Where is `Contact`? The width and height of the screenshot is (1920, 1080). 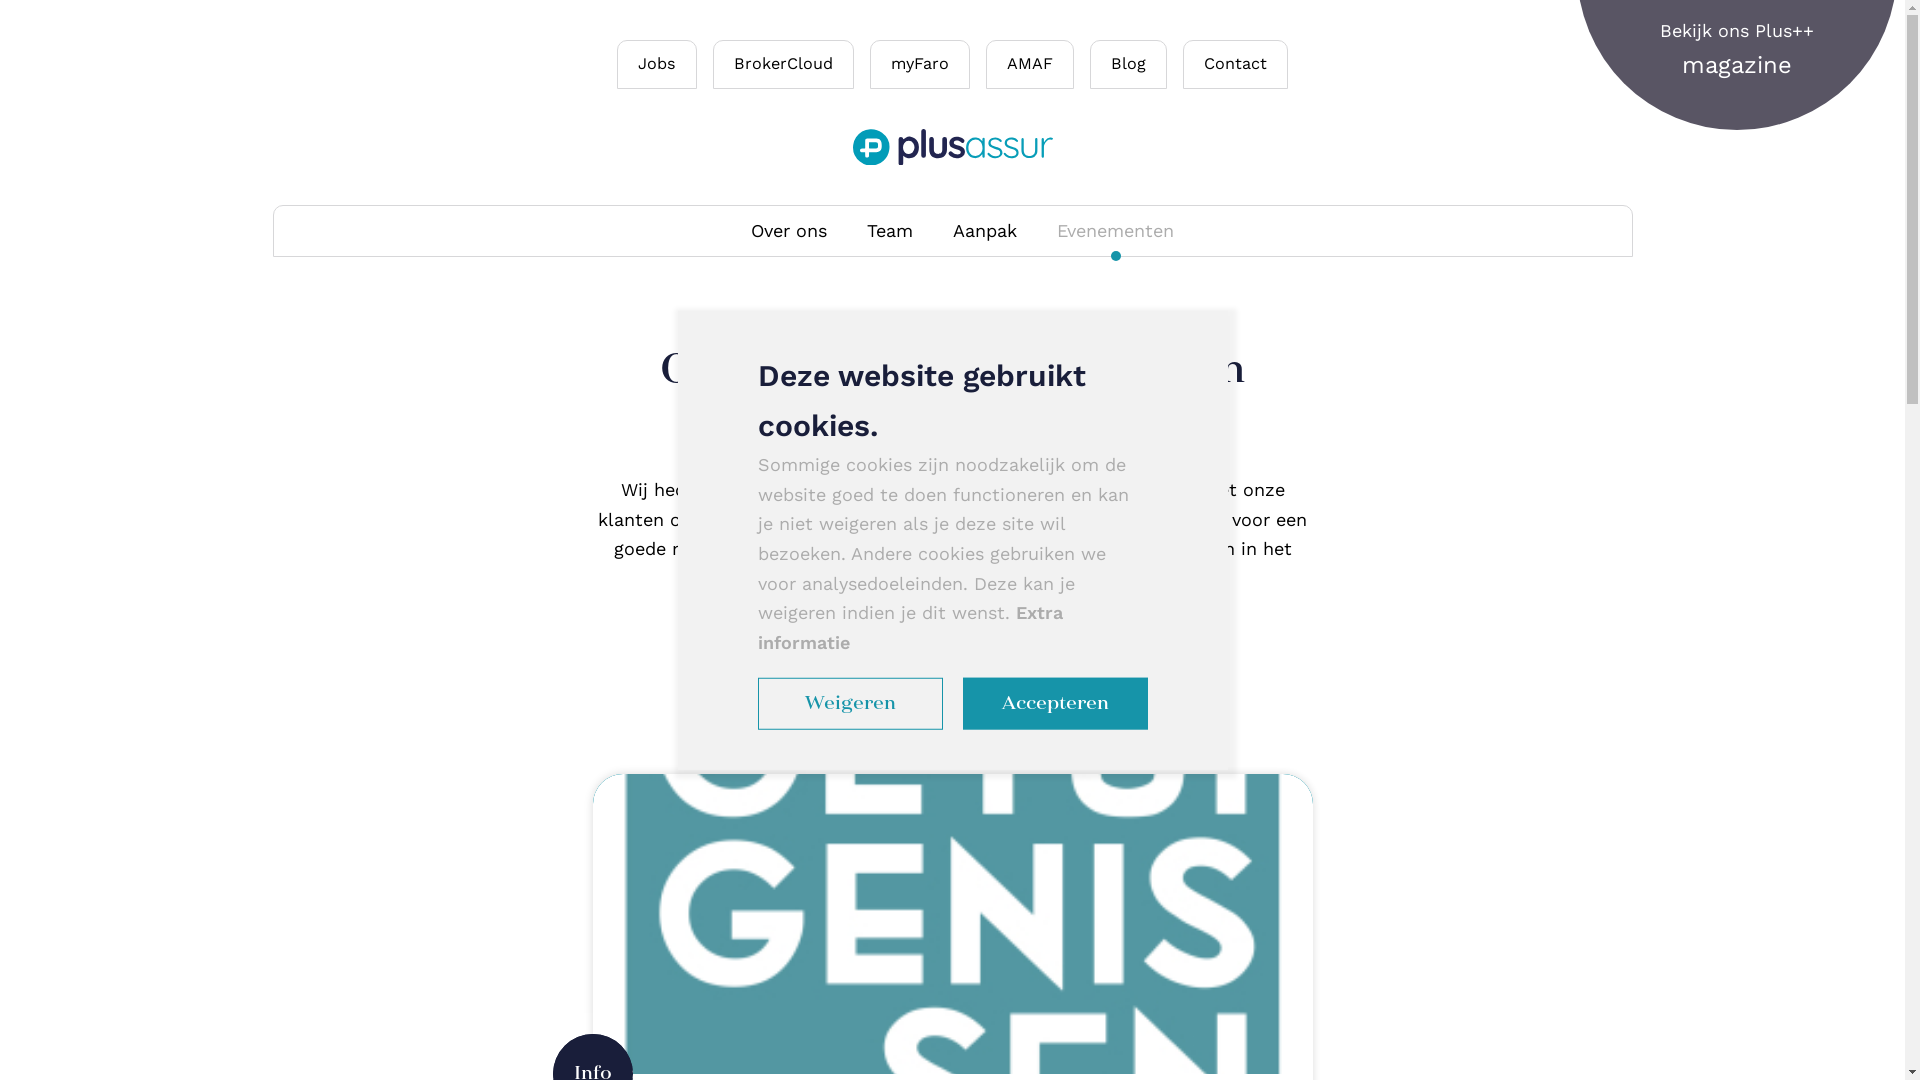 Contact is located at coordinates (1236, 64).